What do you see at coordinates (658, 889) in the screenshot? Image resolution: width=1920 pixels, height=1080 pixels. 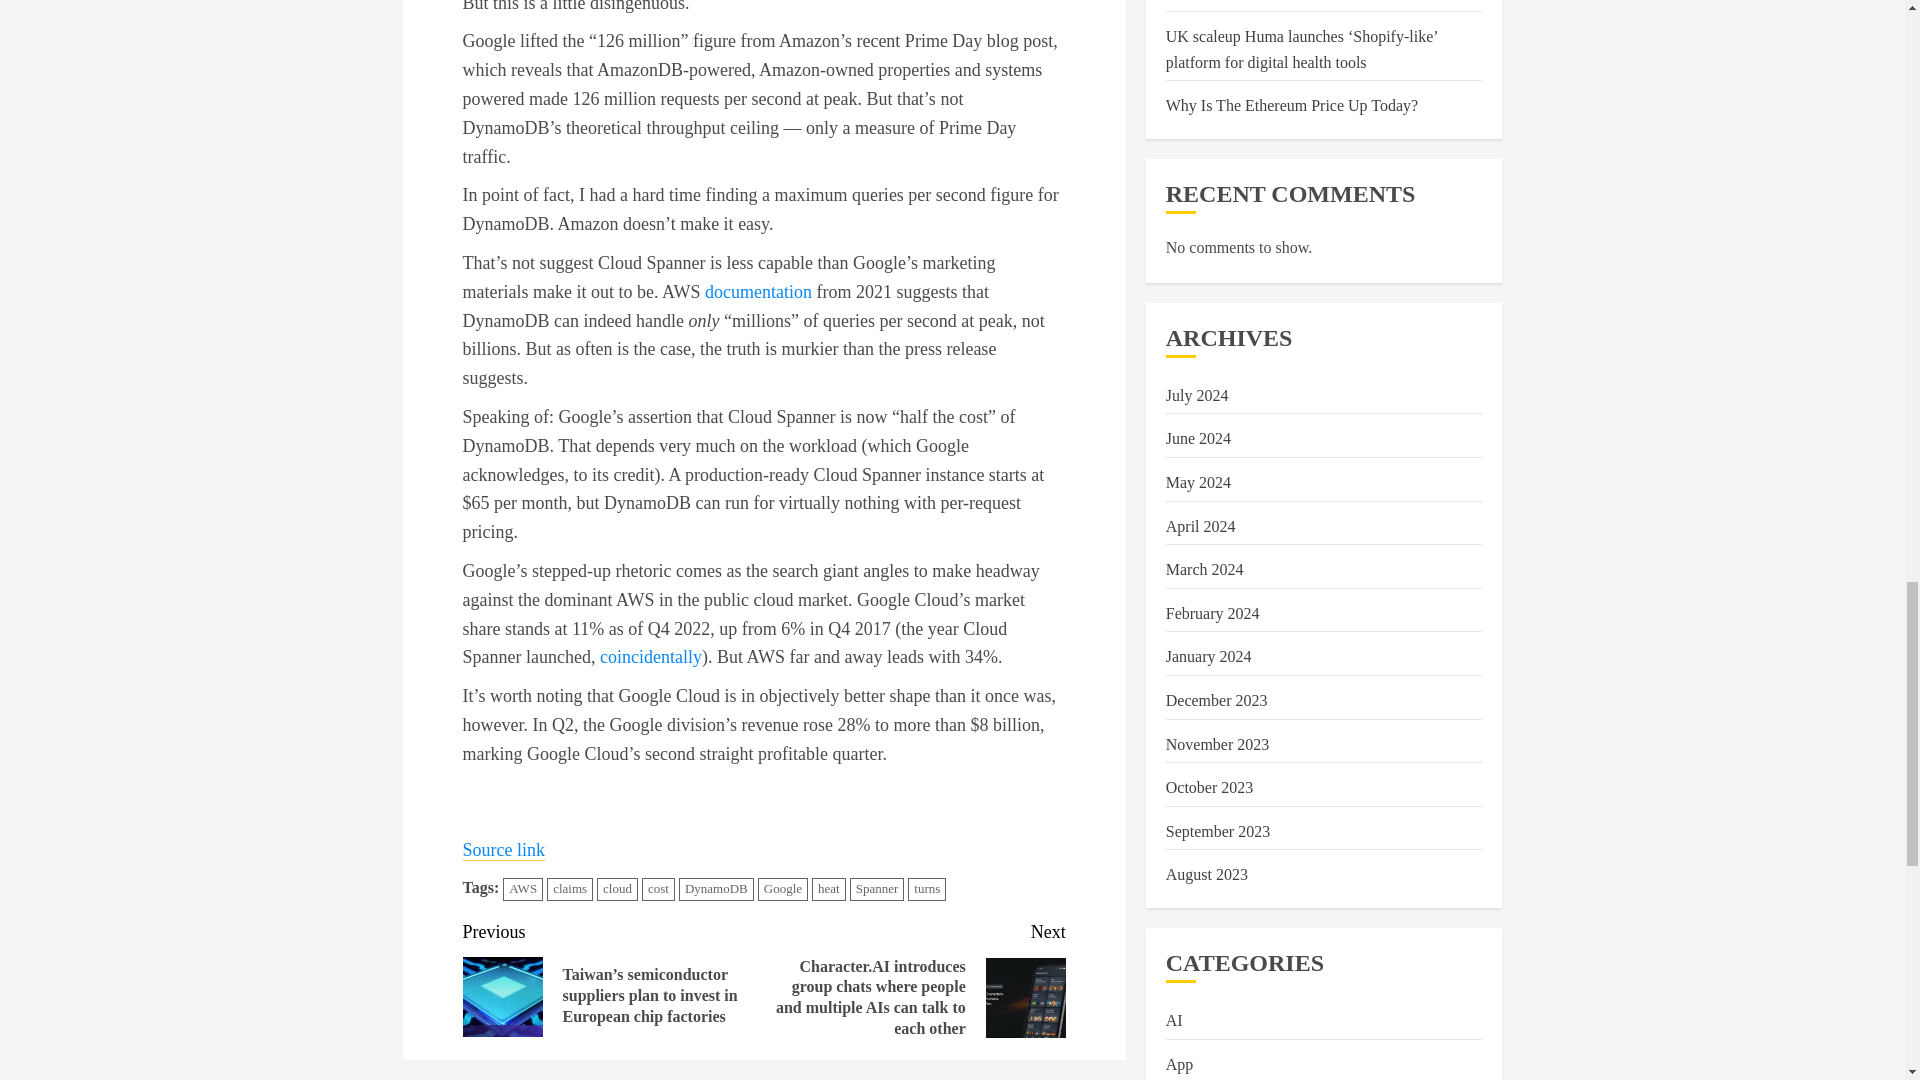 I see `cost` at bounding box center [658, 889].